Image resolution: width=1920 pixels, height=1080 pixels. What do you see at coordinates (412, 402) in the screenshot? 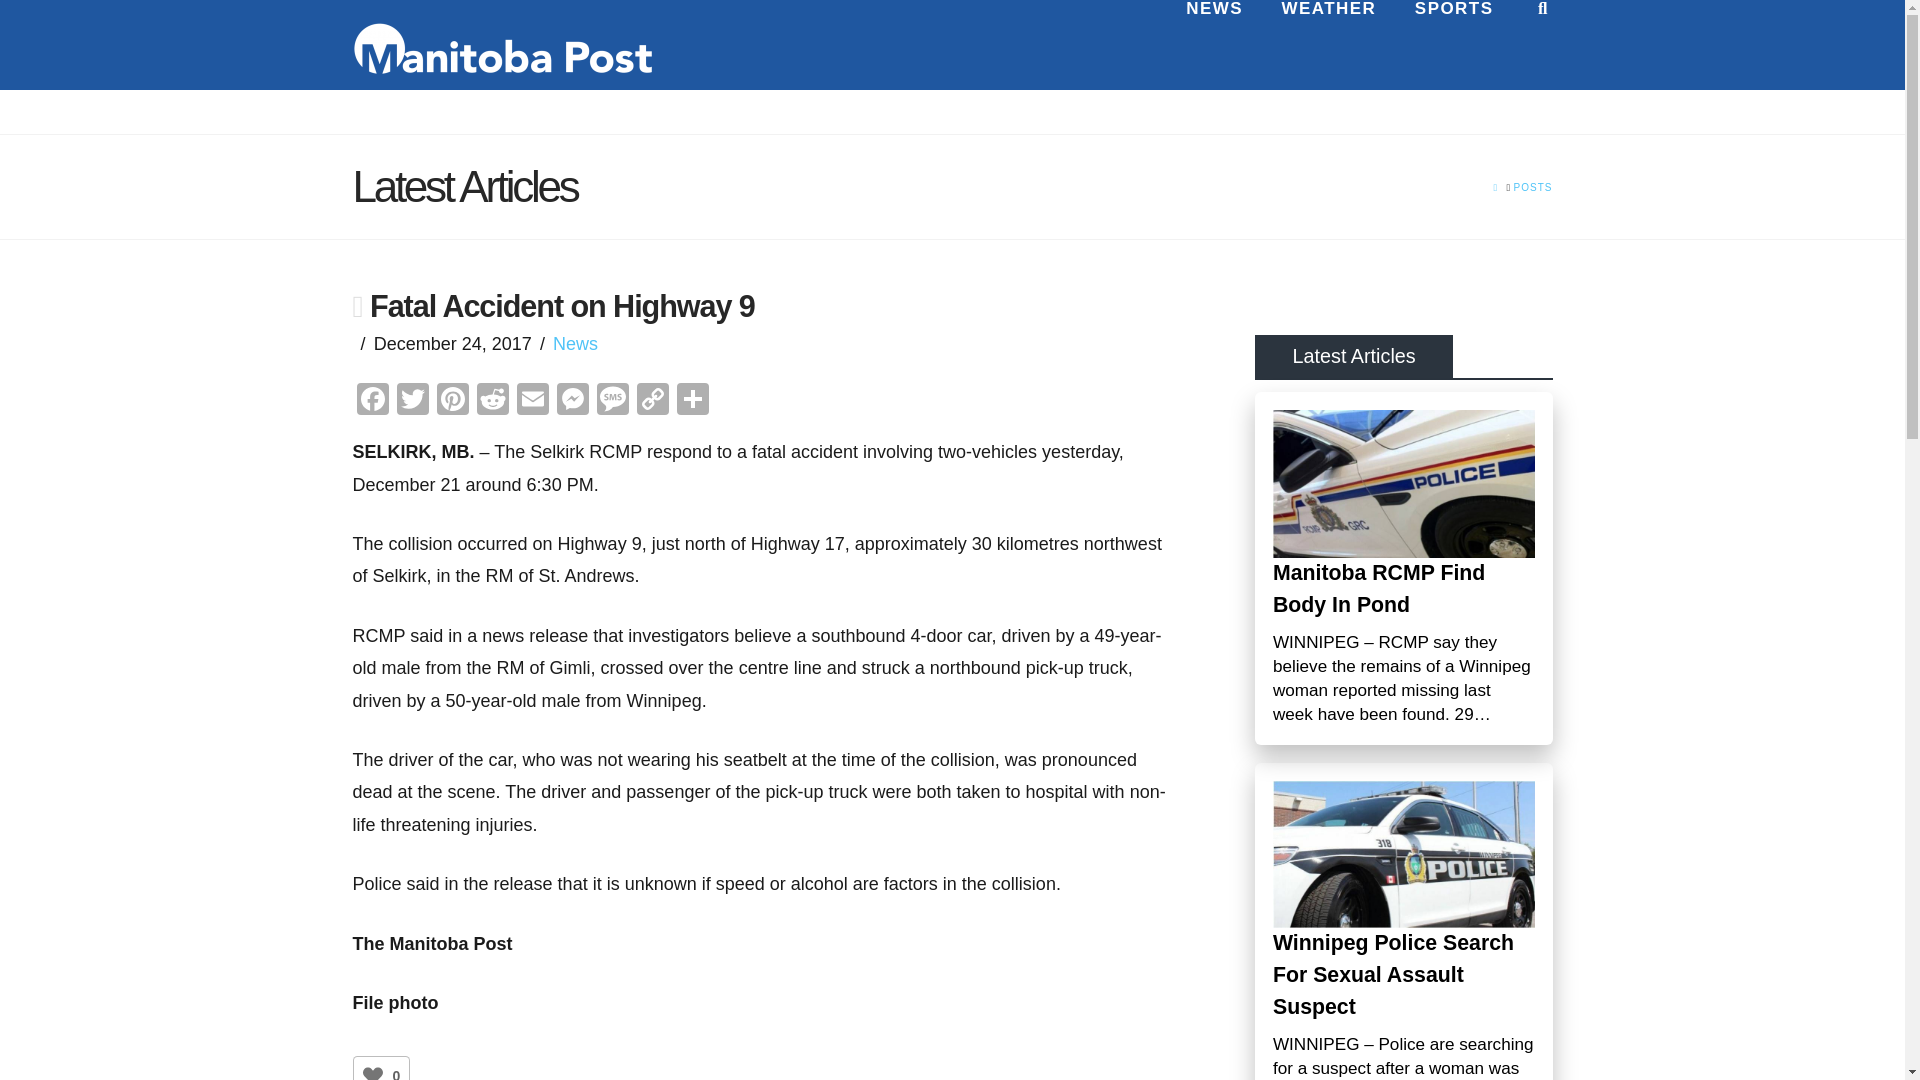
I see `Twitter` at bounding box center [412, 402].